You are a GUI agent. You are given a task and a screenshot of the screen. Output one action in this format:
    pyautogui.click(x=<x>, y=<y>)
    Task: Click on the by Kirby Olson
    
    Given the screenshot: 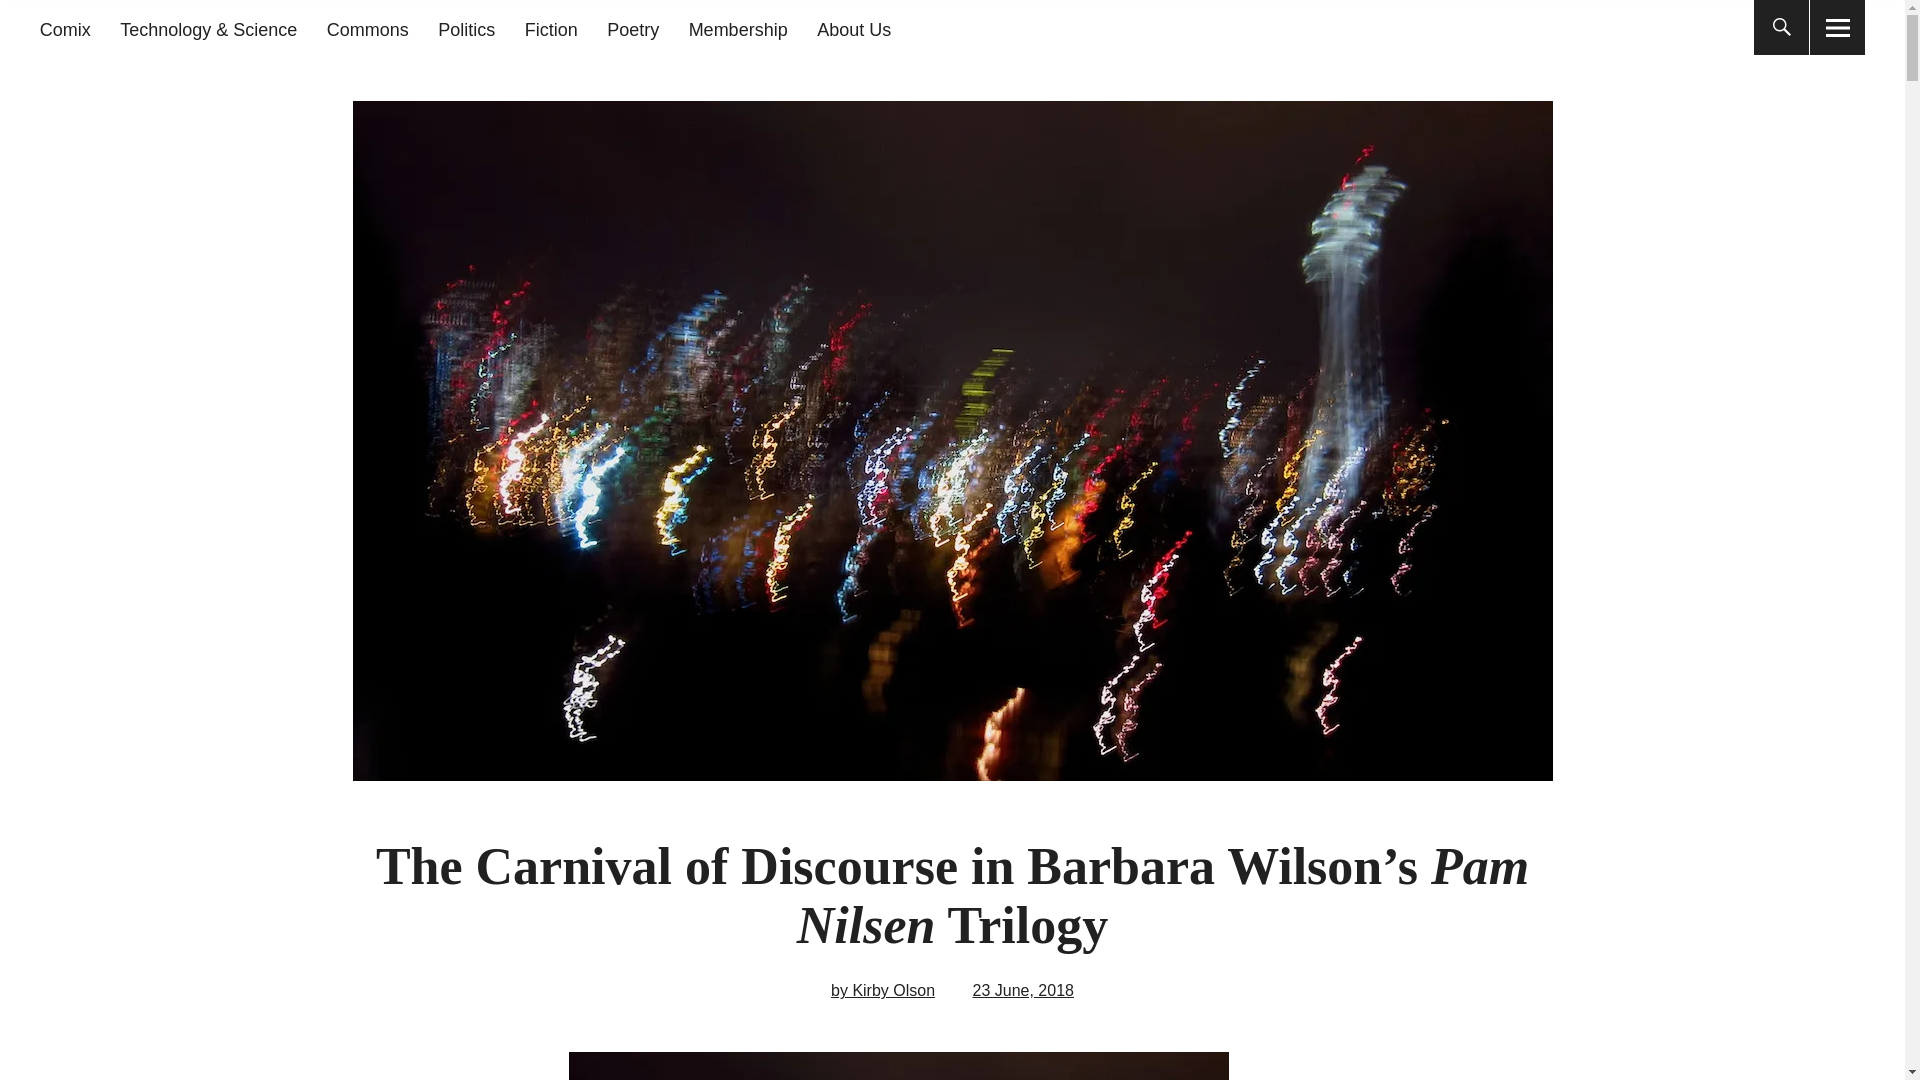 What is the action you would take?
    pyautogui.click(x=883, y=990)
    